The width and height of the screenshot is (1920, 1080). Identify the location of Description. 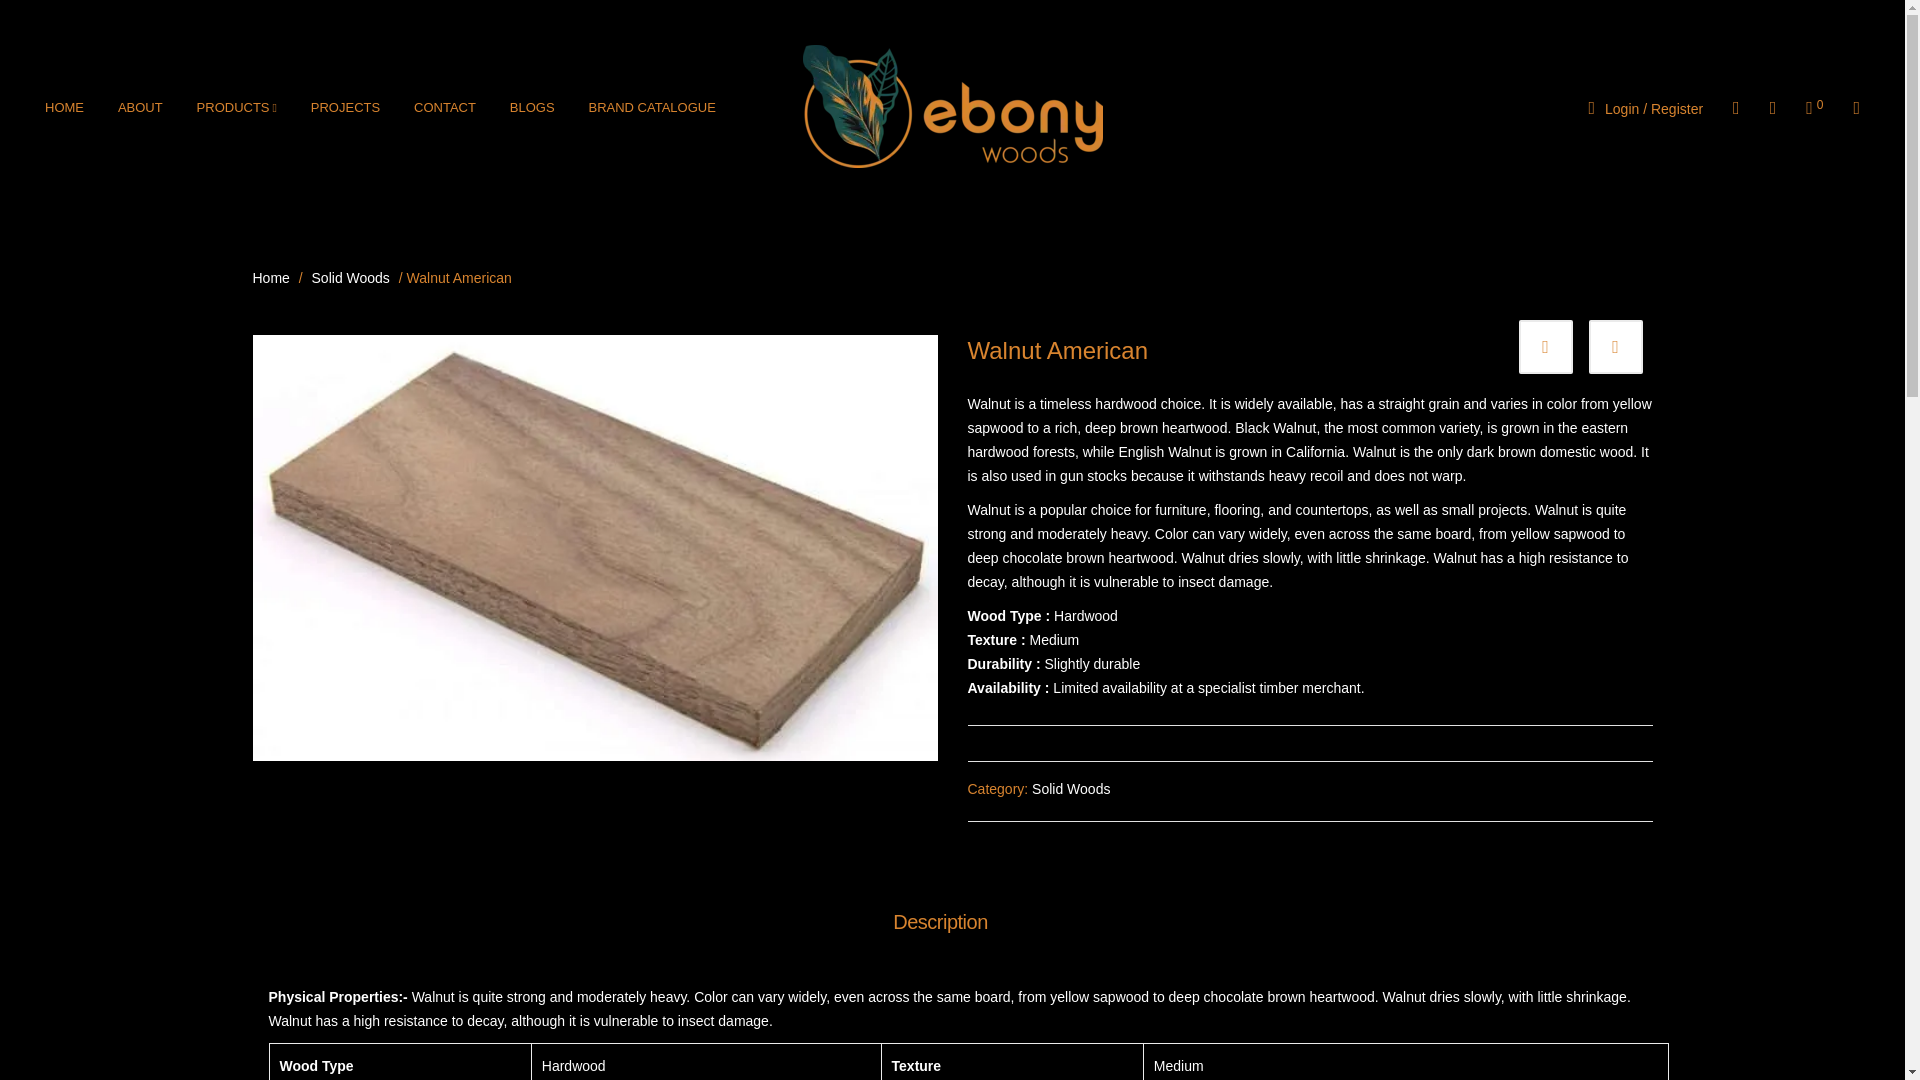
(940, 921).